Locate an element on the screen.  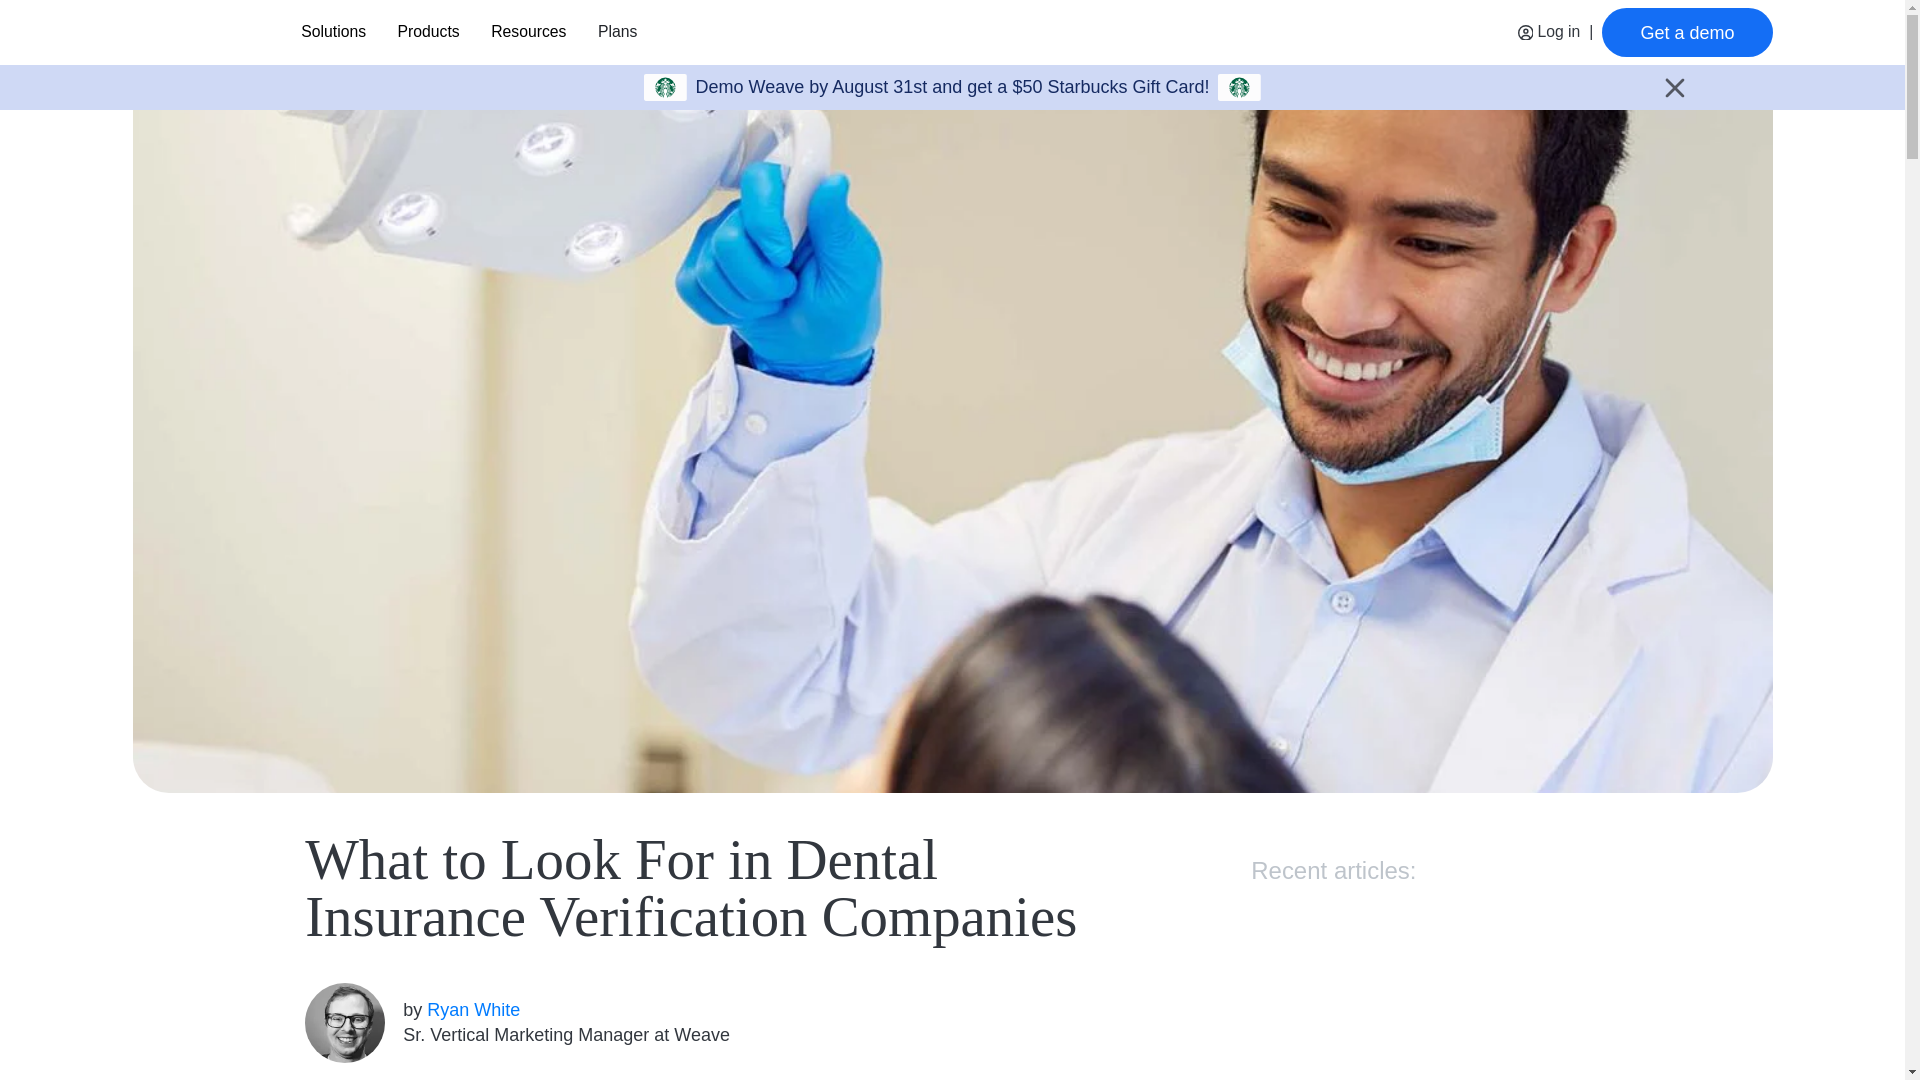
Get a demo is located at coordinates (1686, 32).